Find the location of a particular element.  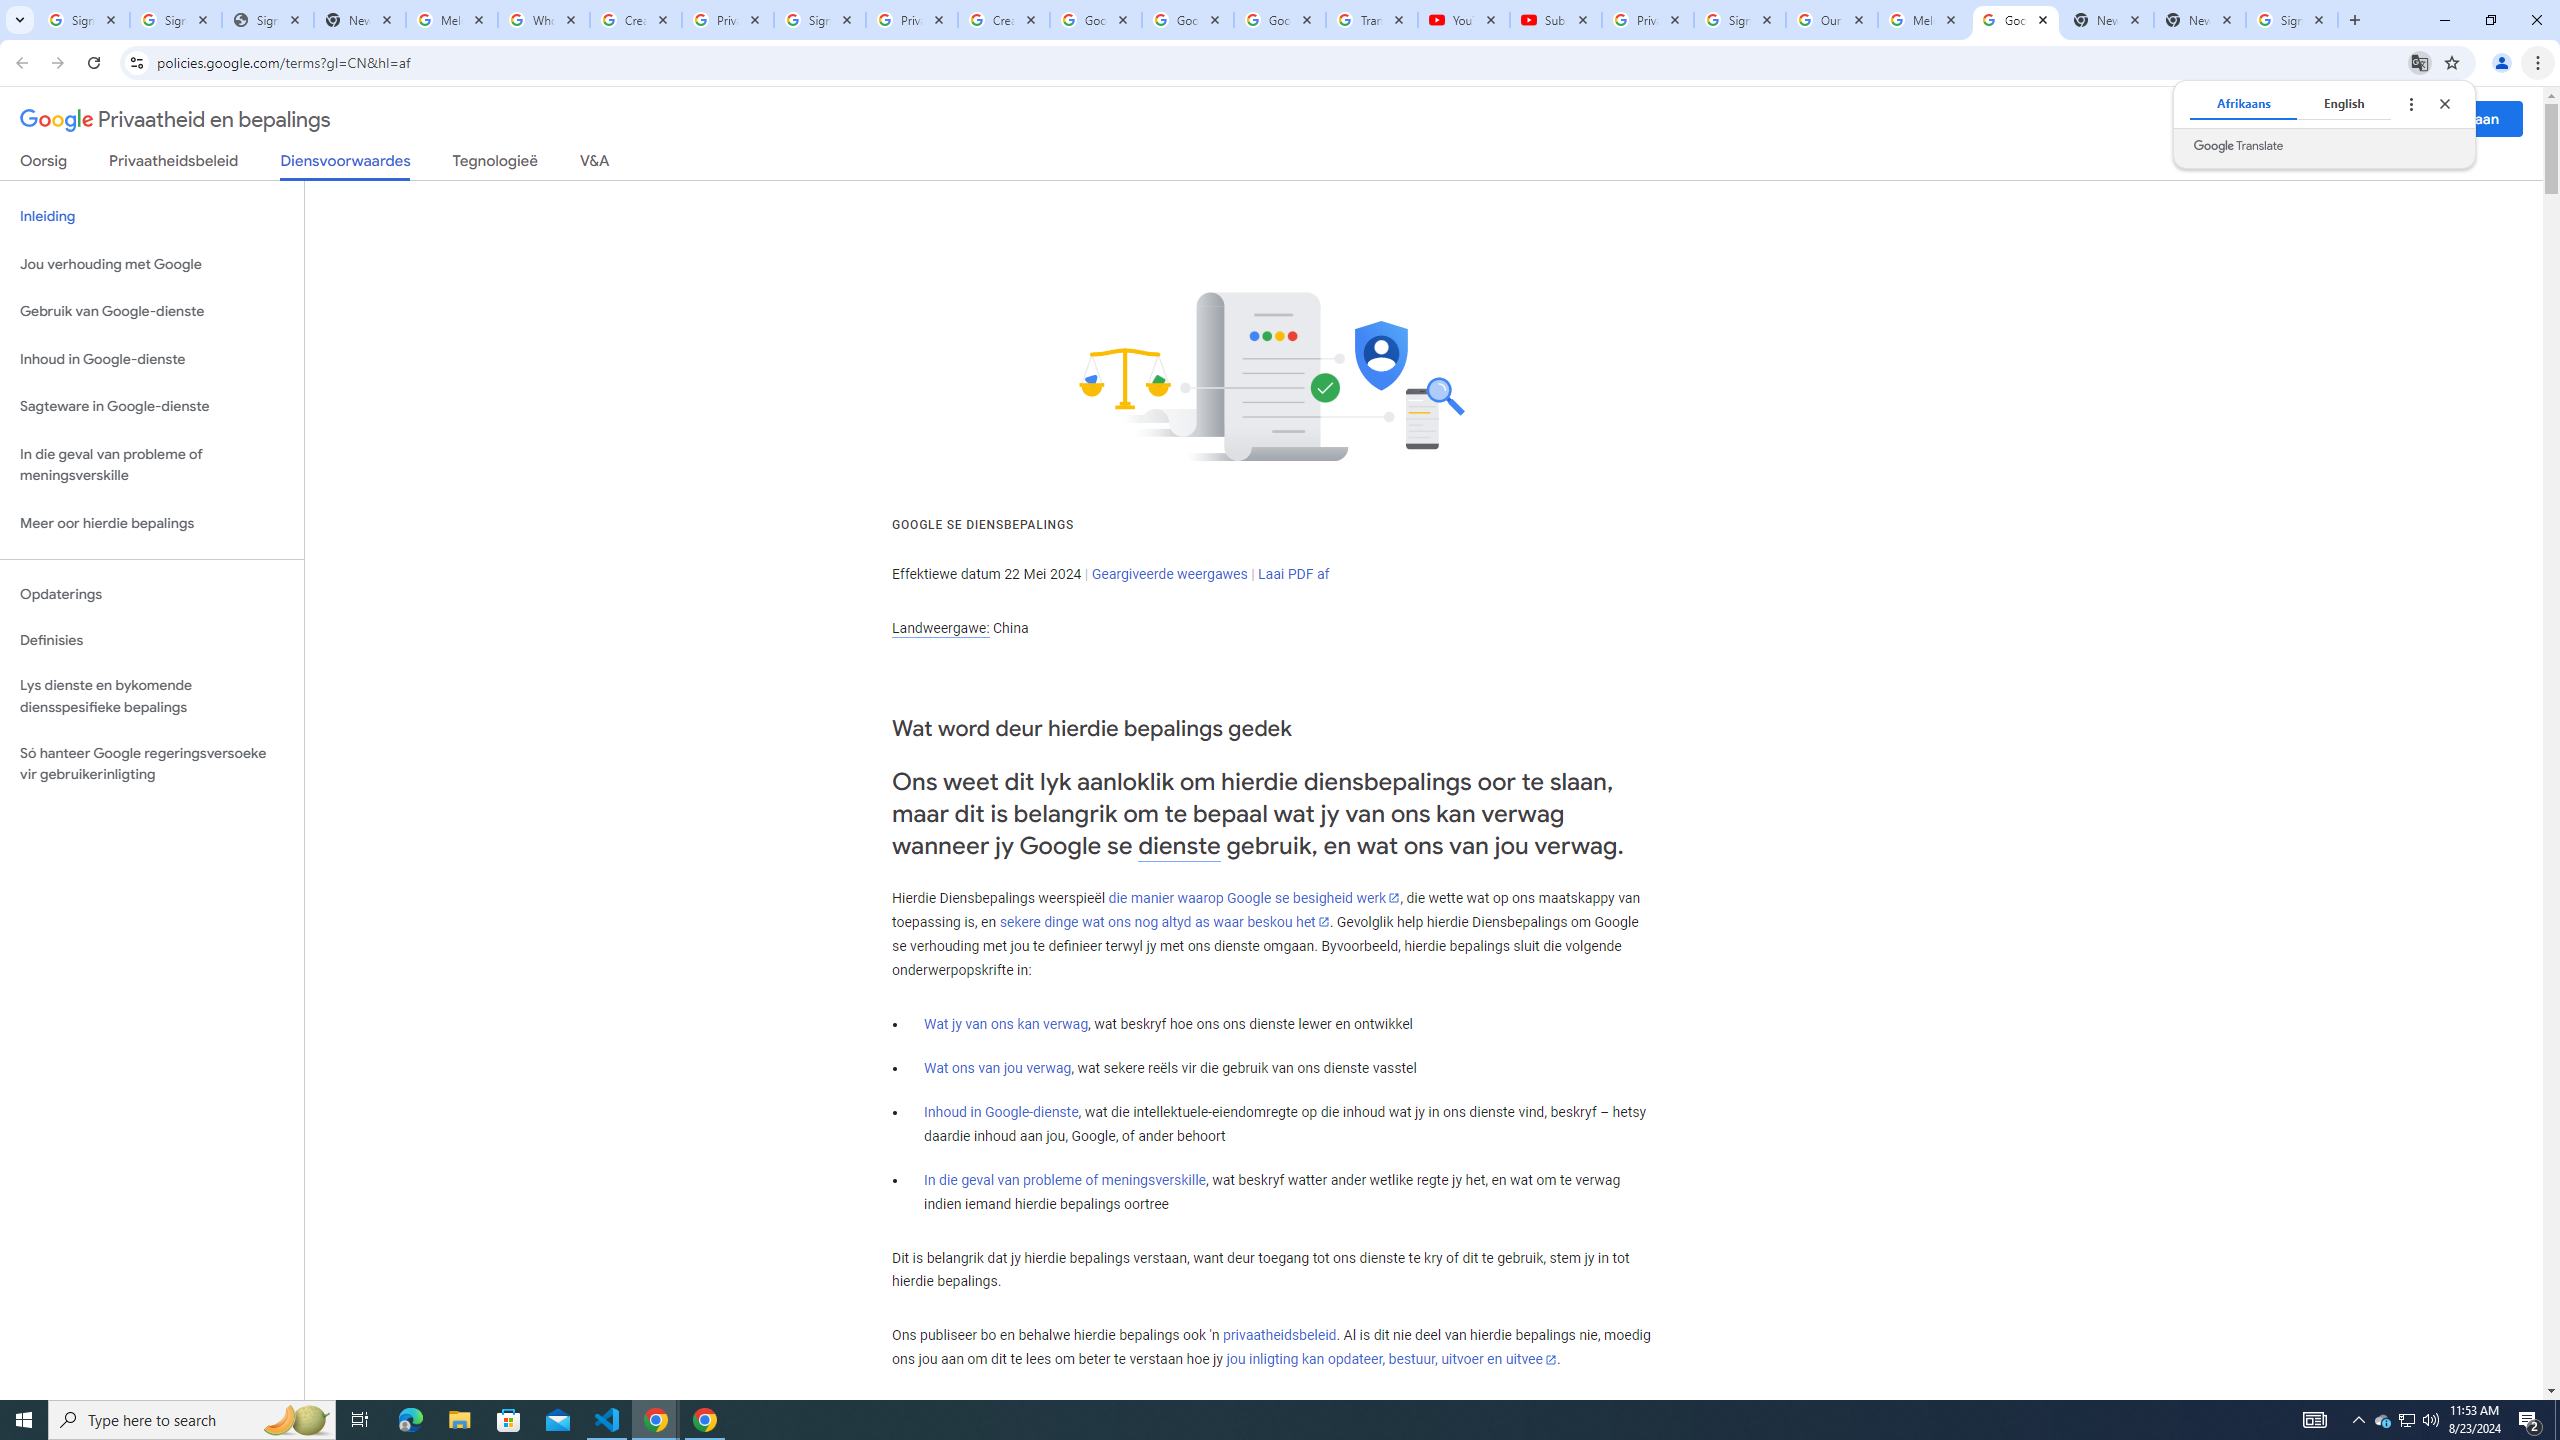

Sign in - Google Accounts is located at coordinates (1739, 20).